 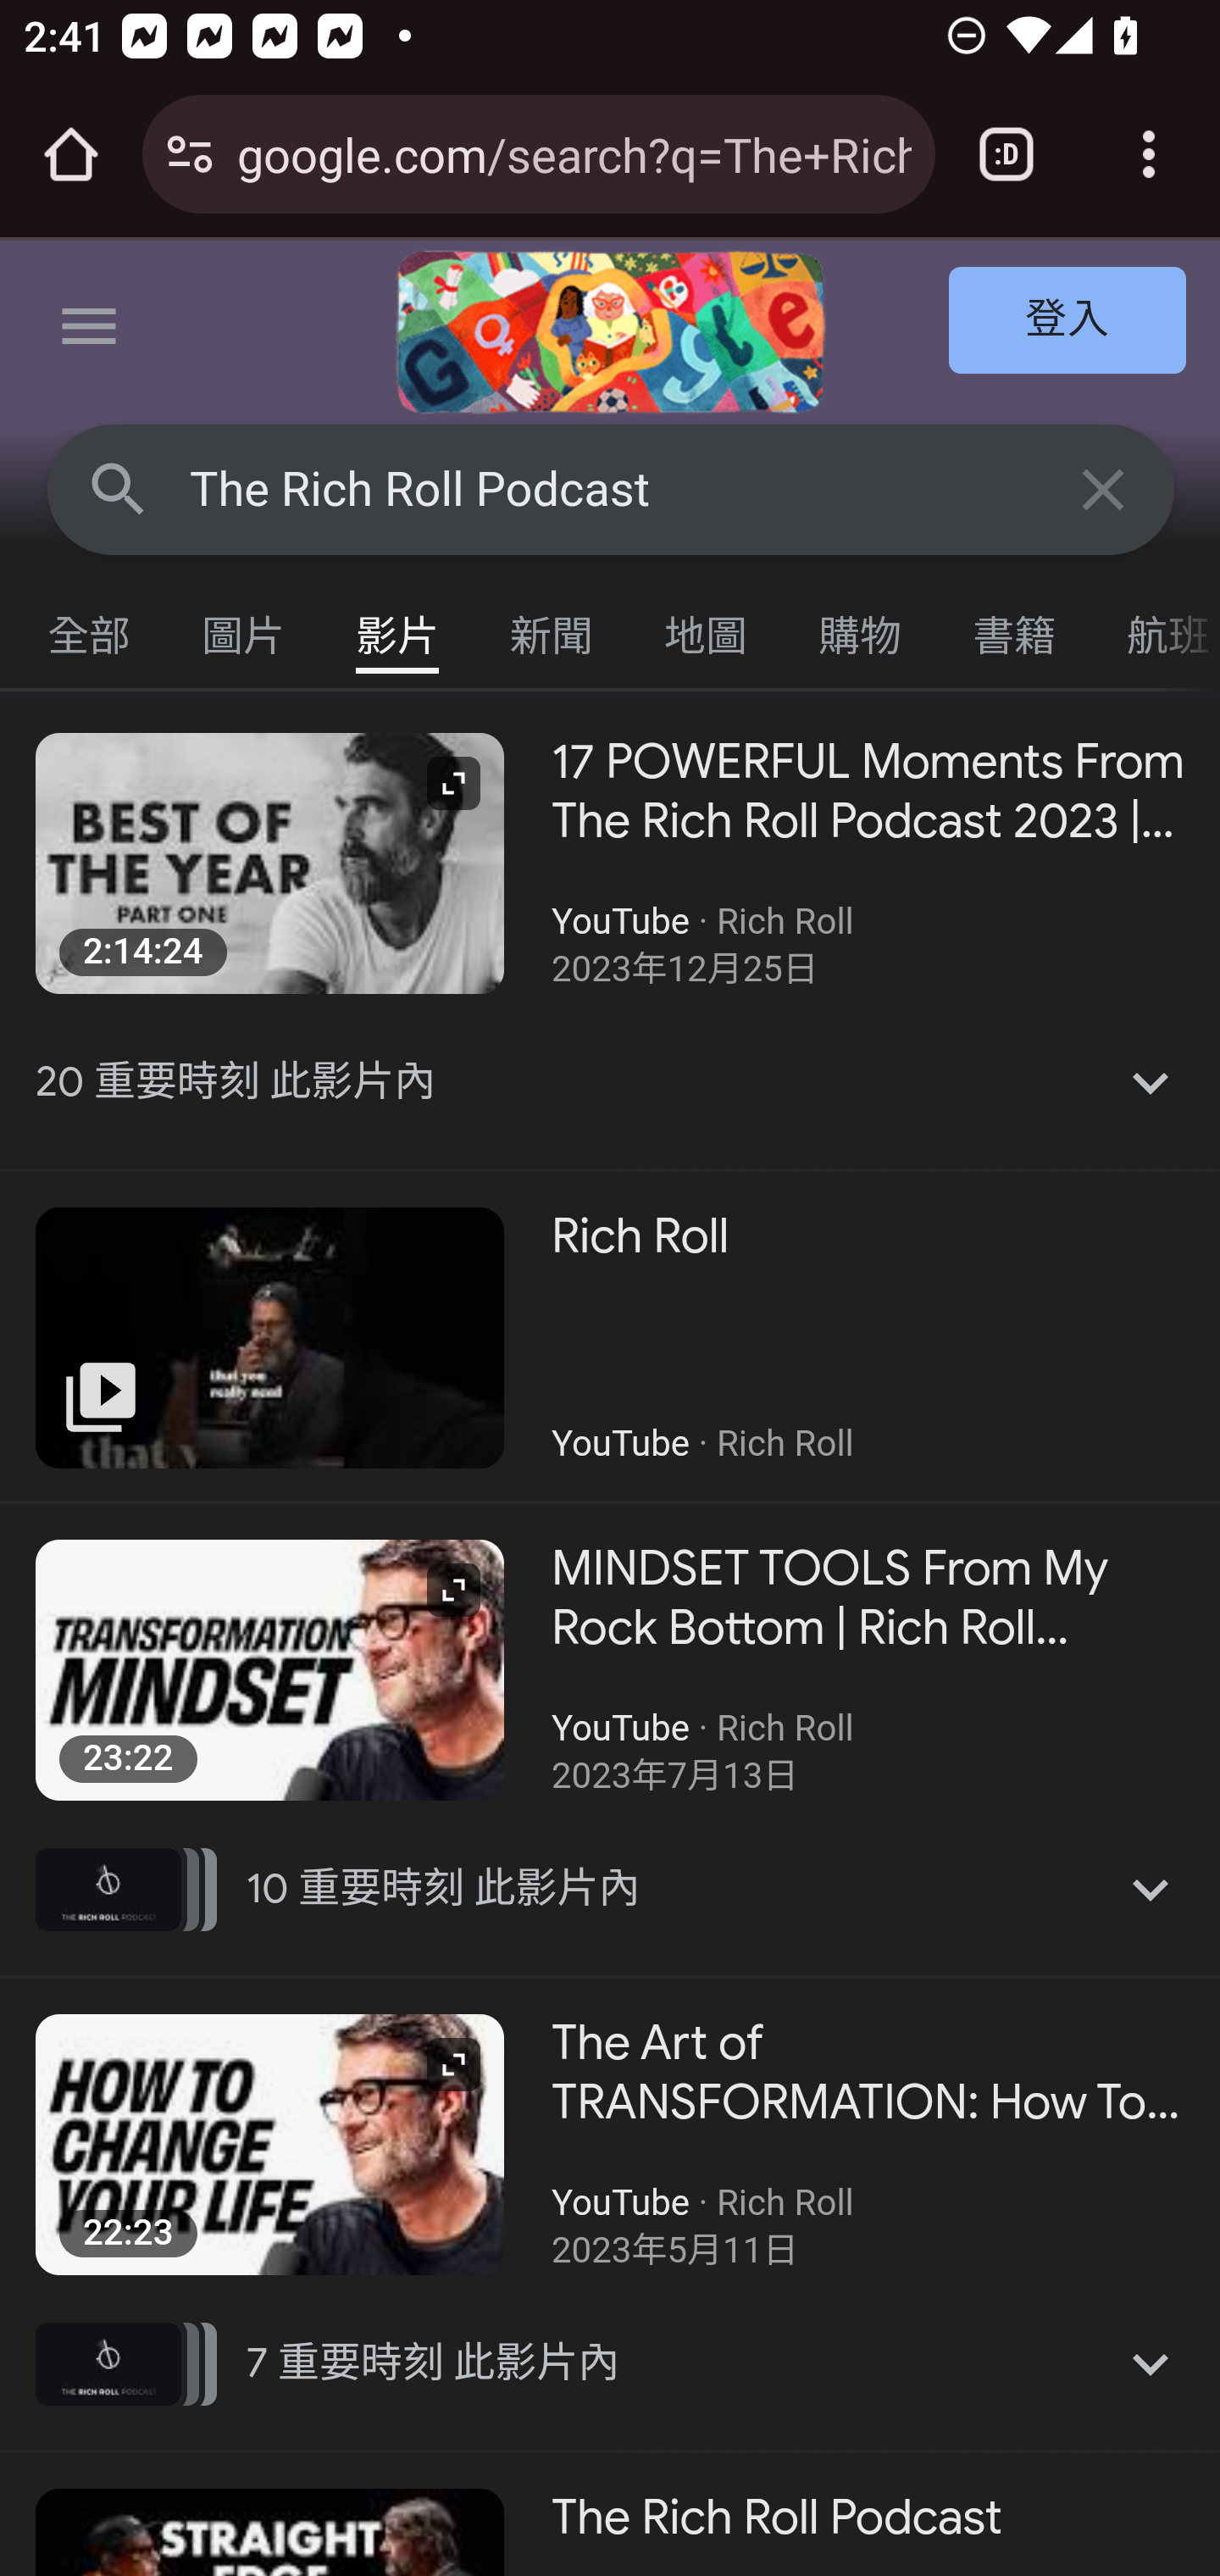 What do you see at coordinates (861, 628) in the screenshot?
I see `購物` at bounding box center [861, 628].